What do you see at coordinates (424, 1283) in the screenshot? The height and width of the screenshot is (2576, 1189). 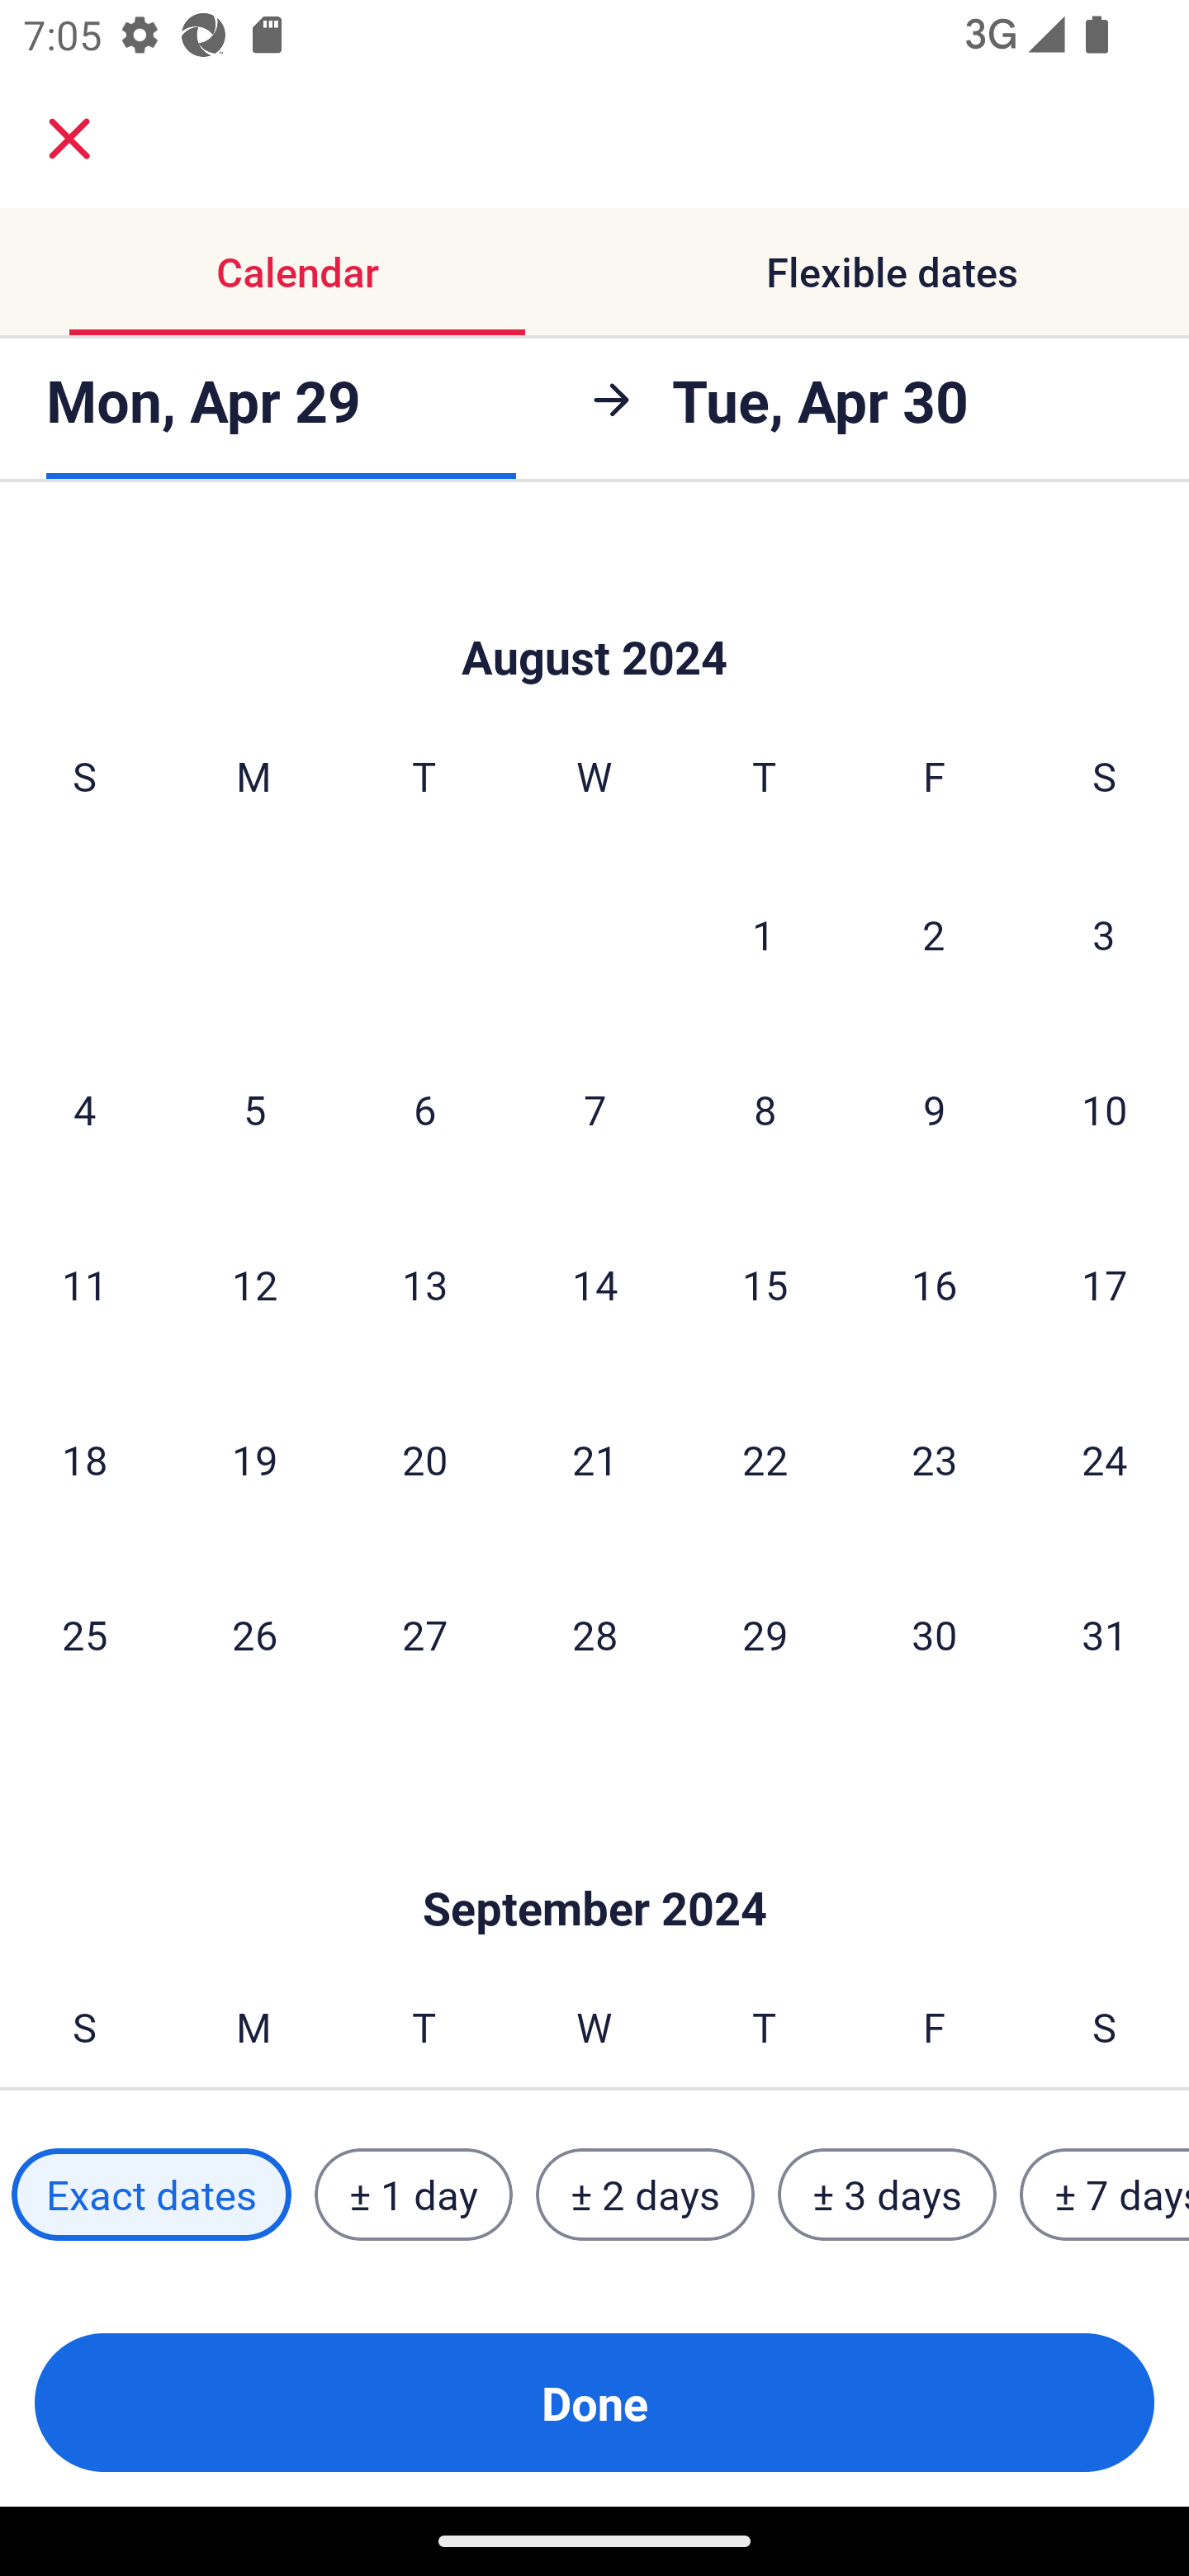 I see `13 Tuesday, August 13, 2024` at bounding box center [424, 1283].